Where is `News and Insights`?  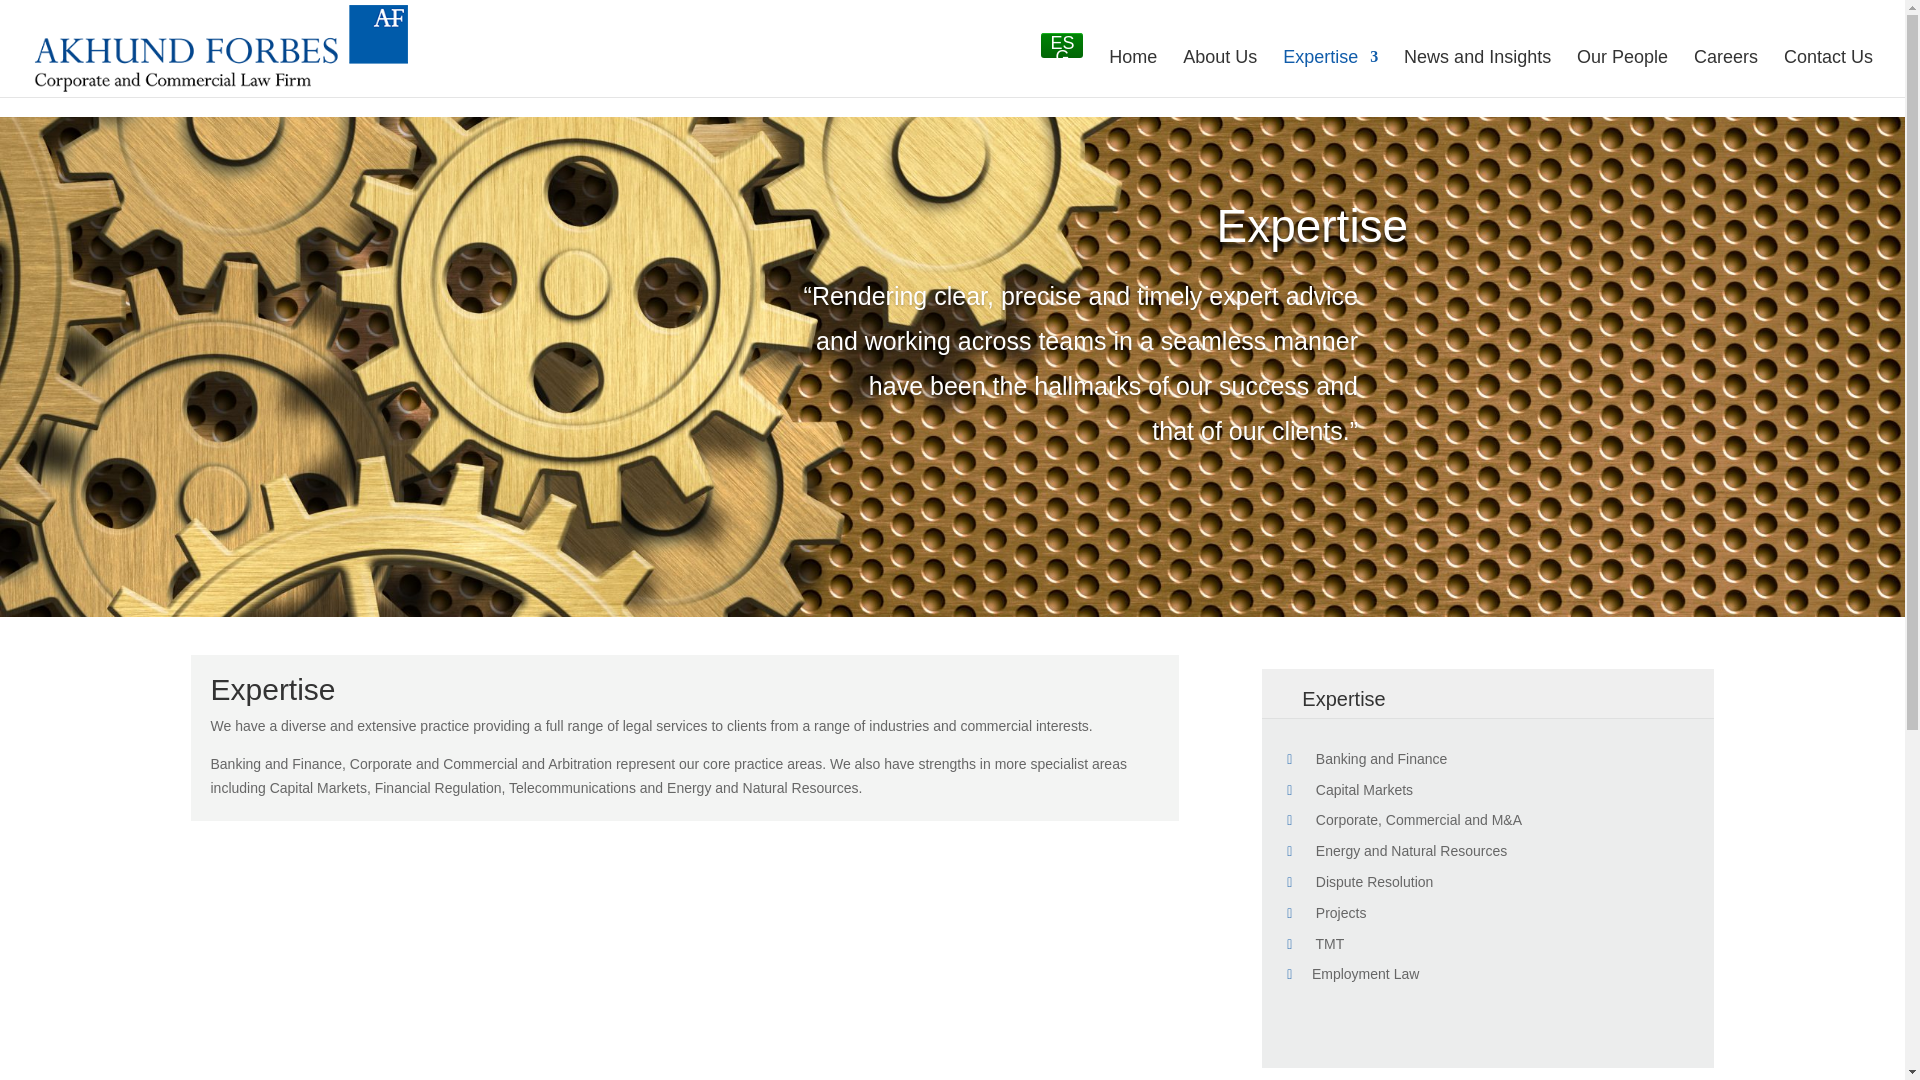
News and Insights is located at coordinates (1477, 73).